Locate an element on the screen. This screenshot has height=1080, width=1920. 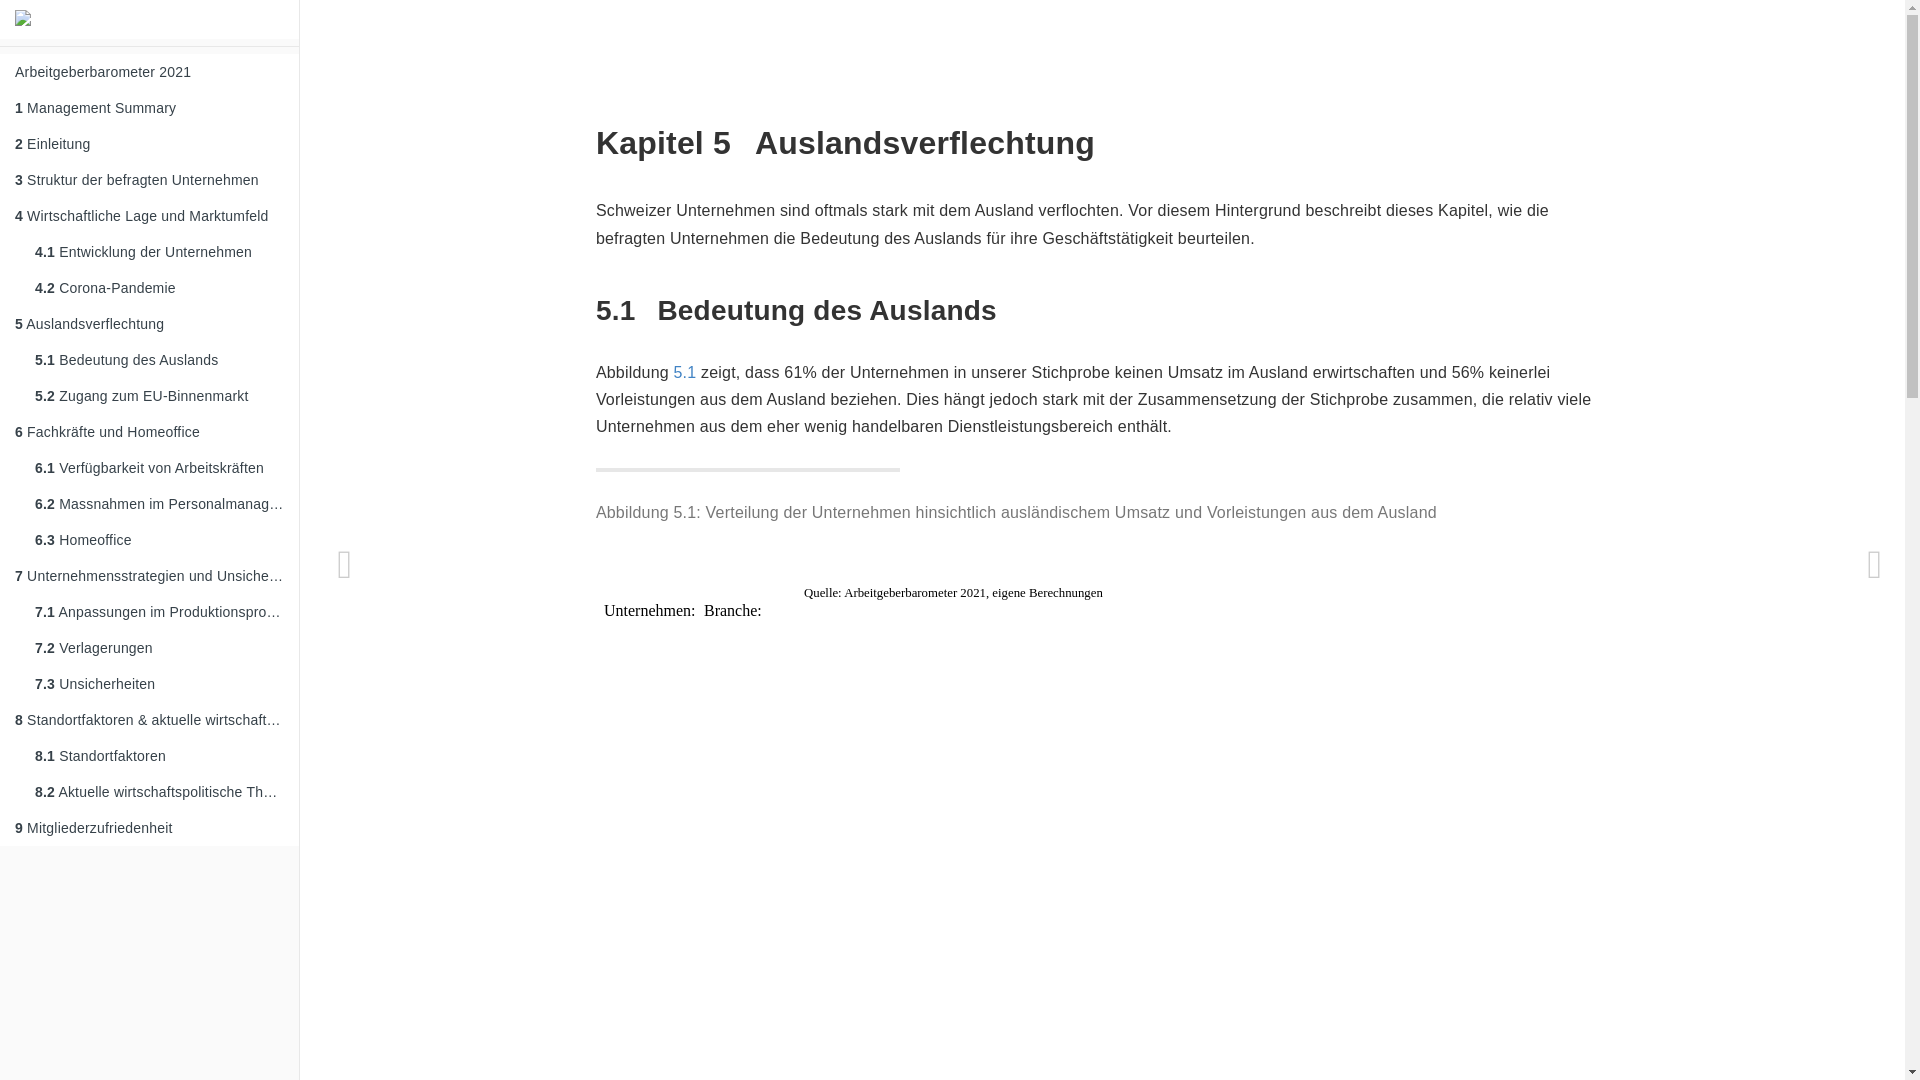
4.2 Corona-Pandemie is located at coordinates (160, 288).